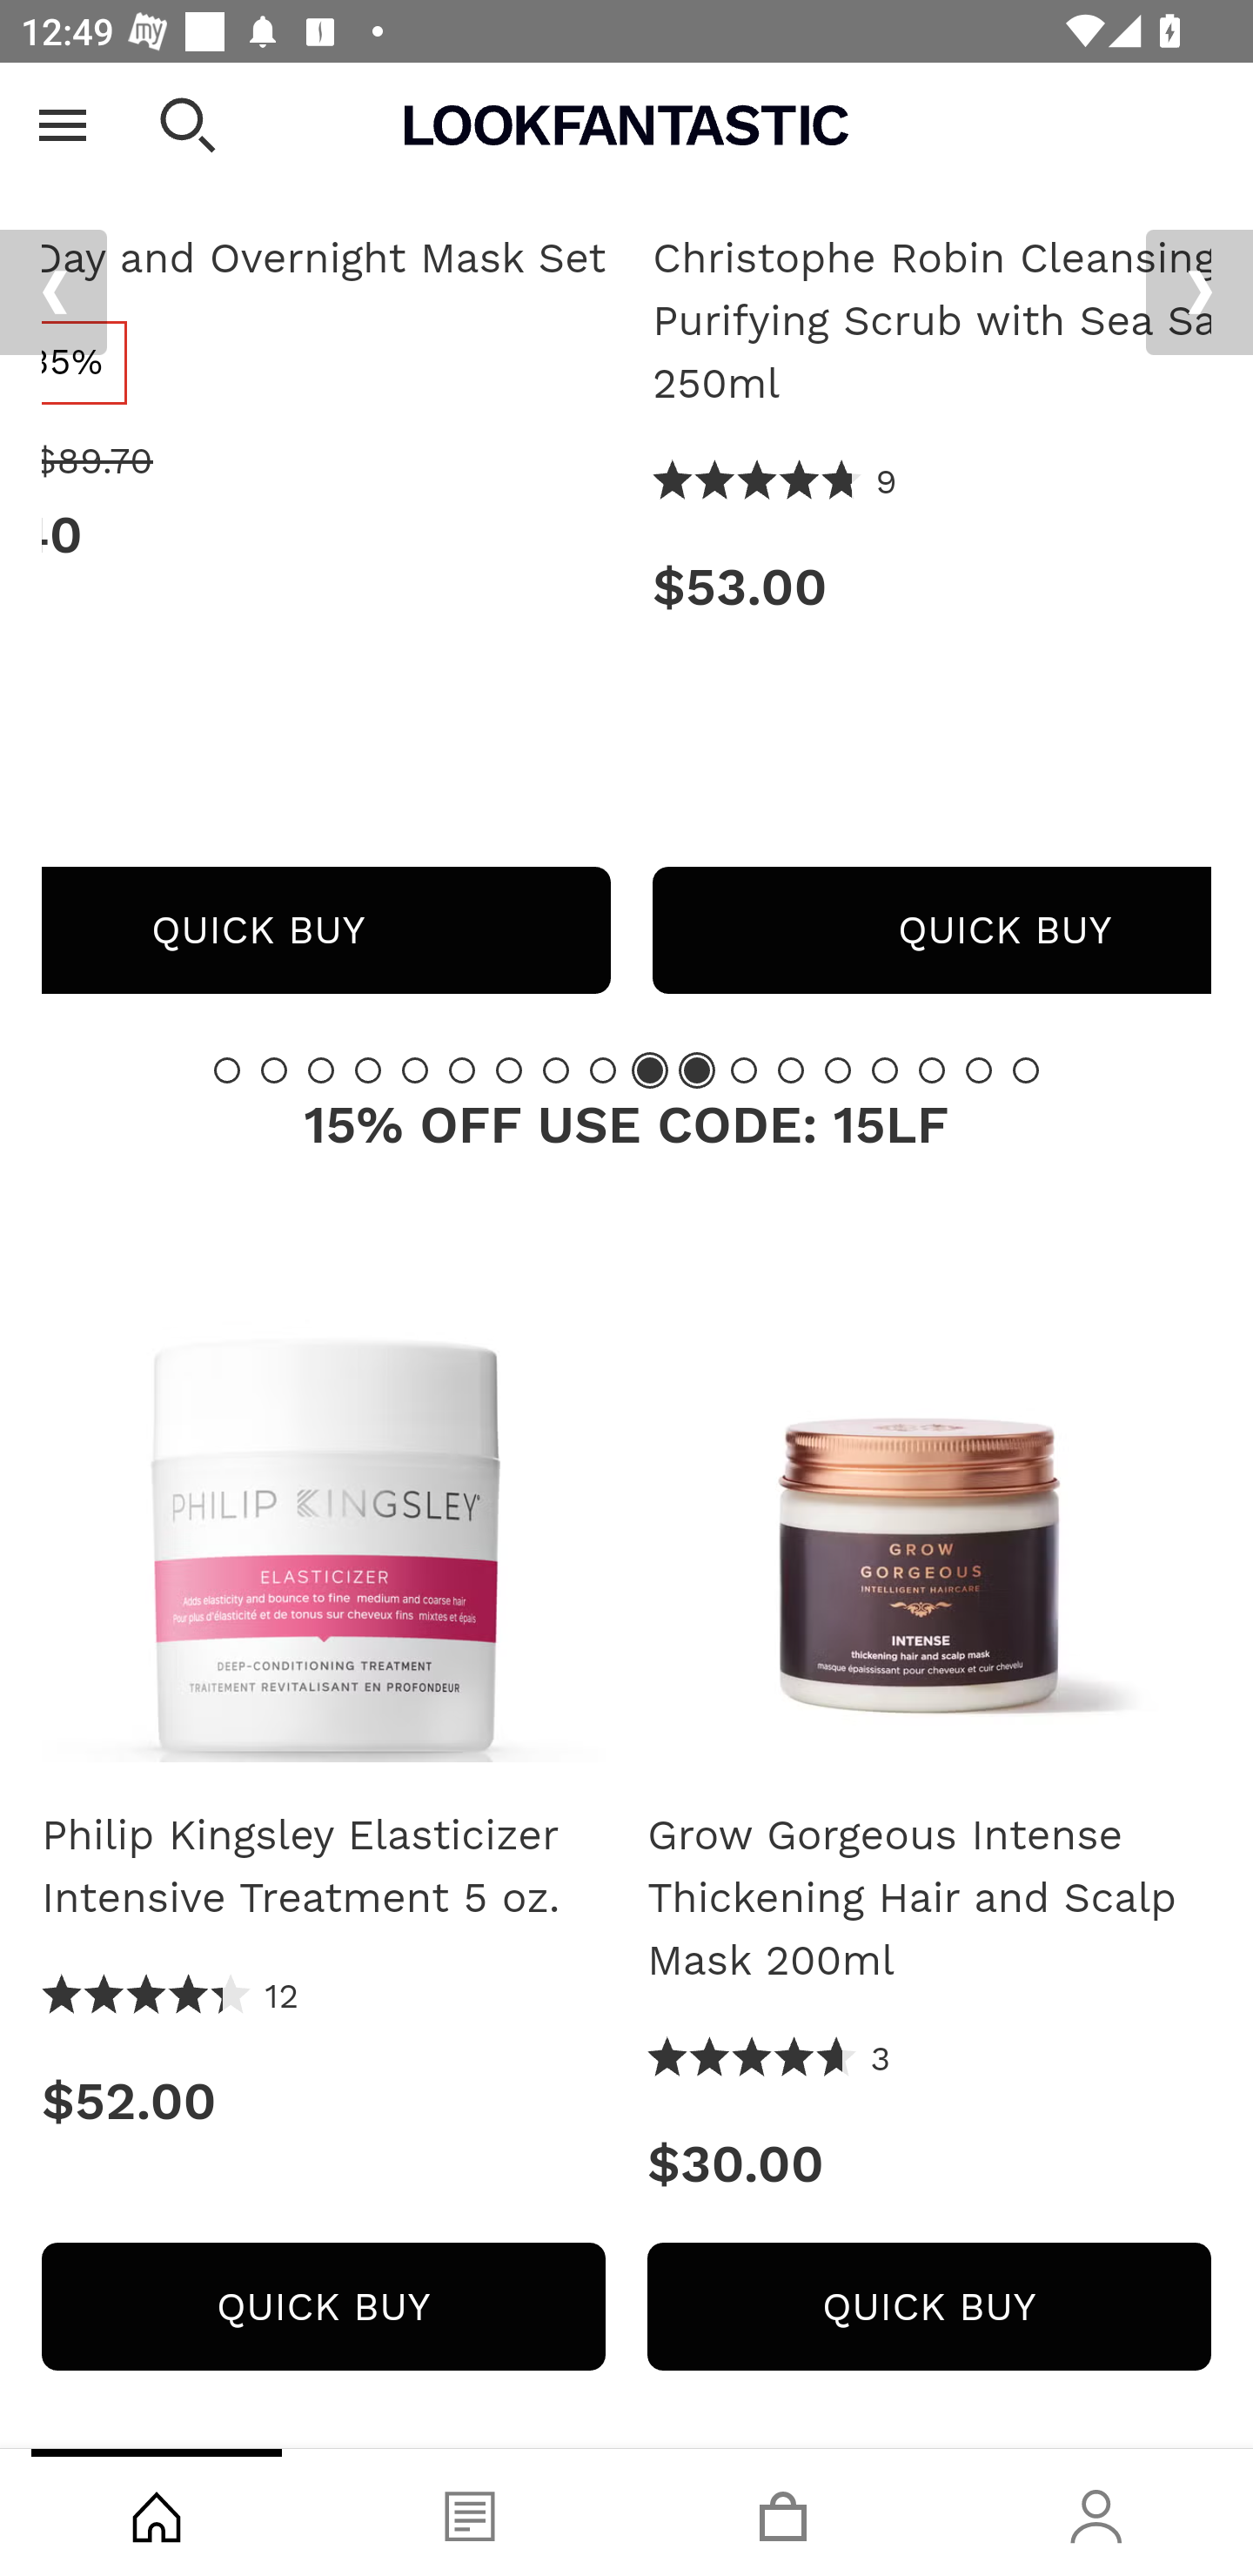 The image size is (1253, 2576). Describe the element at coordinates (227, 1071) in the screenshot. I see `Slide 1` at that location.